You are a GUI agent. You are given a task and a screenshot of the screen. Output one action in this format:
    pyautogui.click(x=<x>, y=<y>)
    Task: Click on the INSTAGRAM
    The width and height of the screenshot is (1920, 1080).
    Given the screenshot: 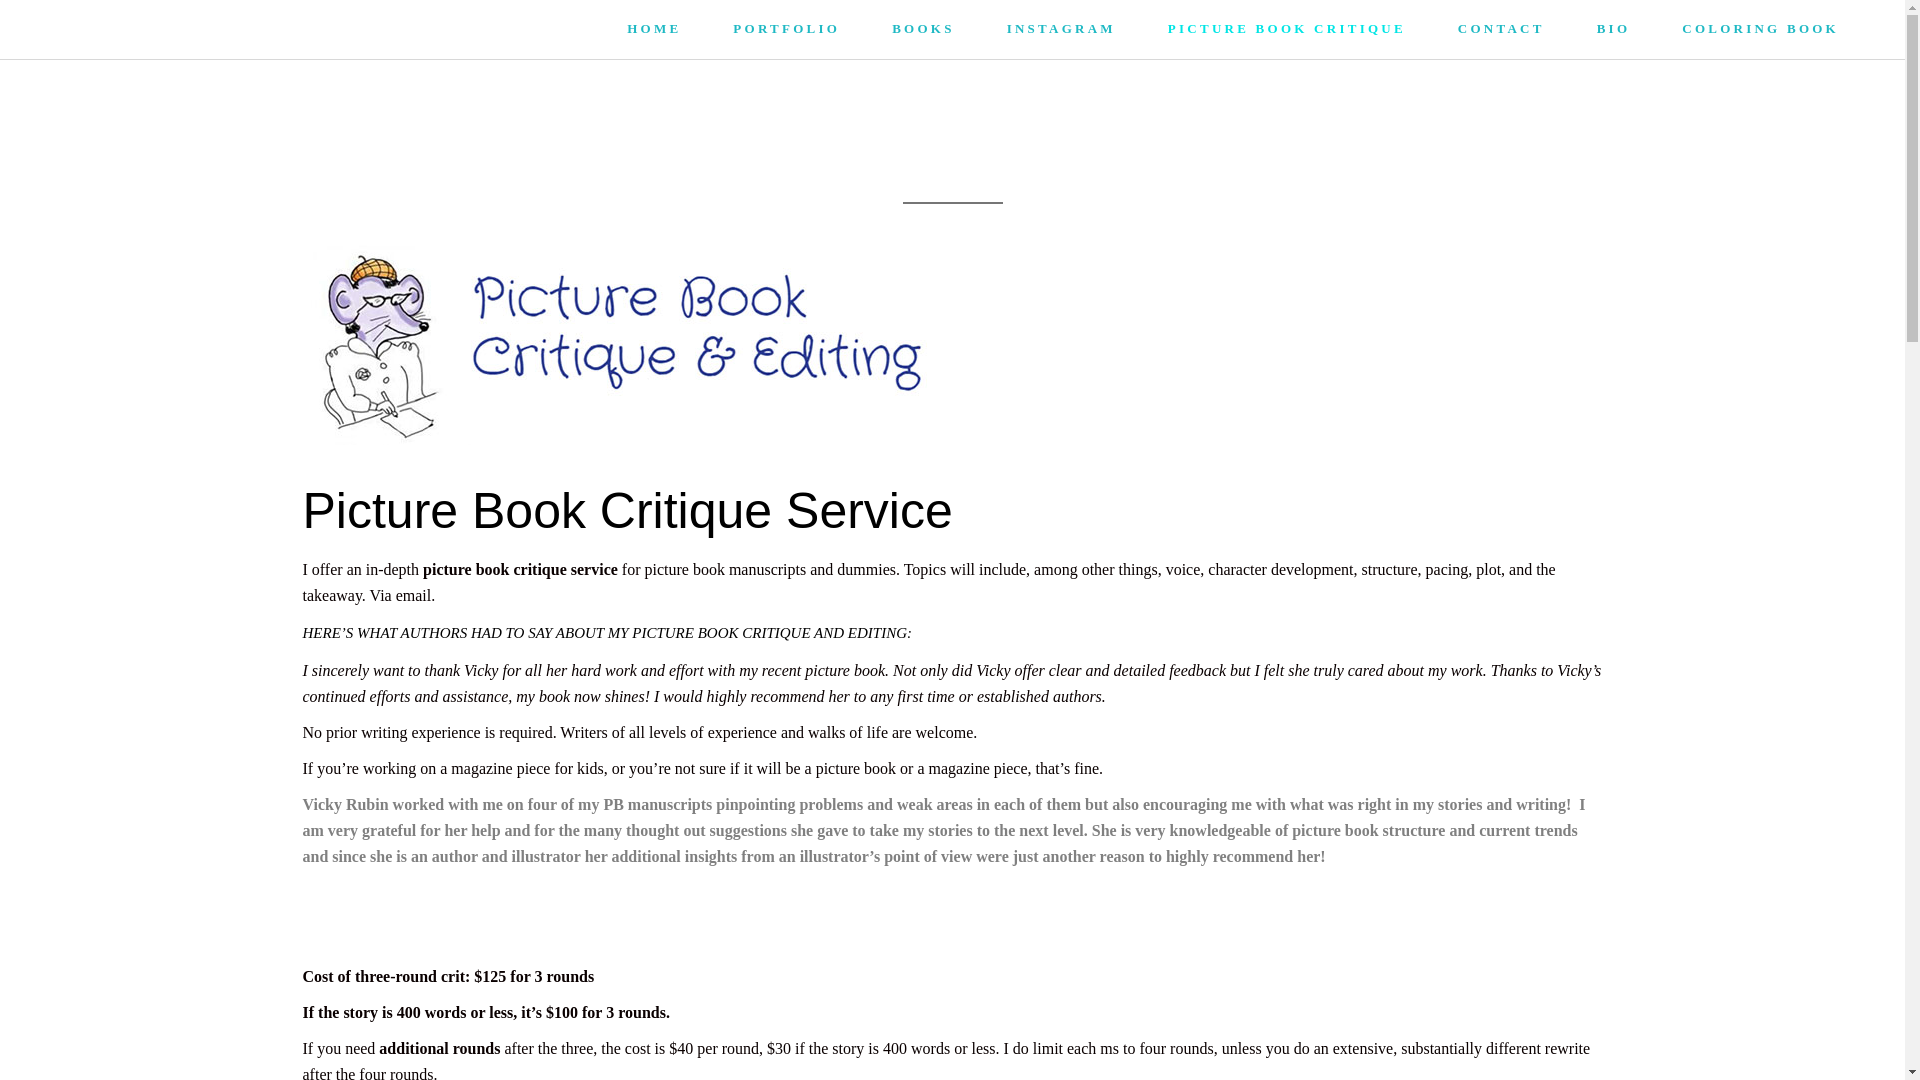 What is the action you would take?
    pyautogui.click(x=1062, y=30)
    